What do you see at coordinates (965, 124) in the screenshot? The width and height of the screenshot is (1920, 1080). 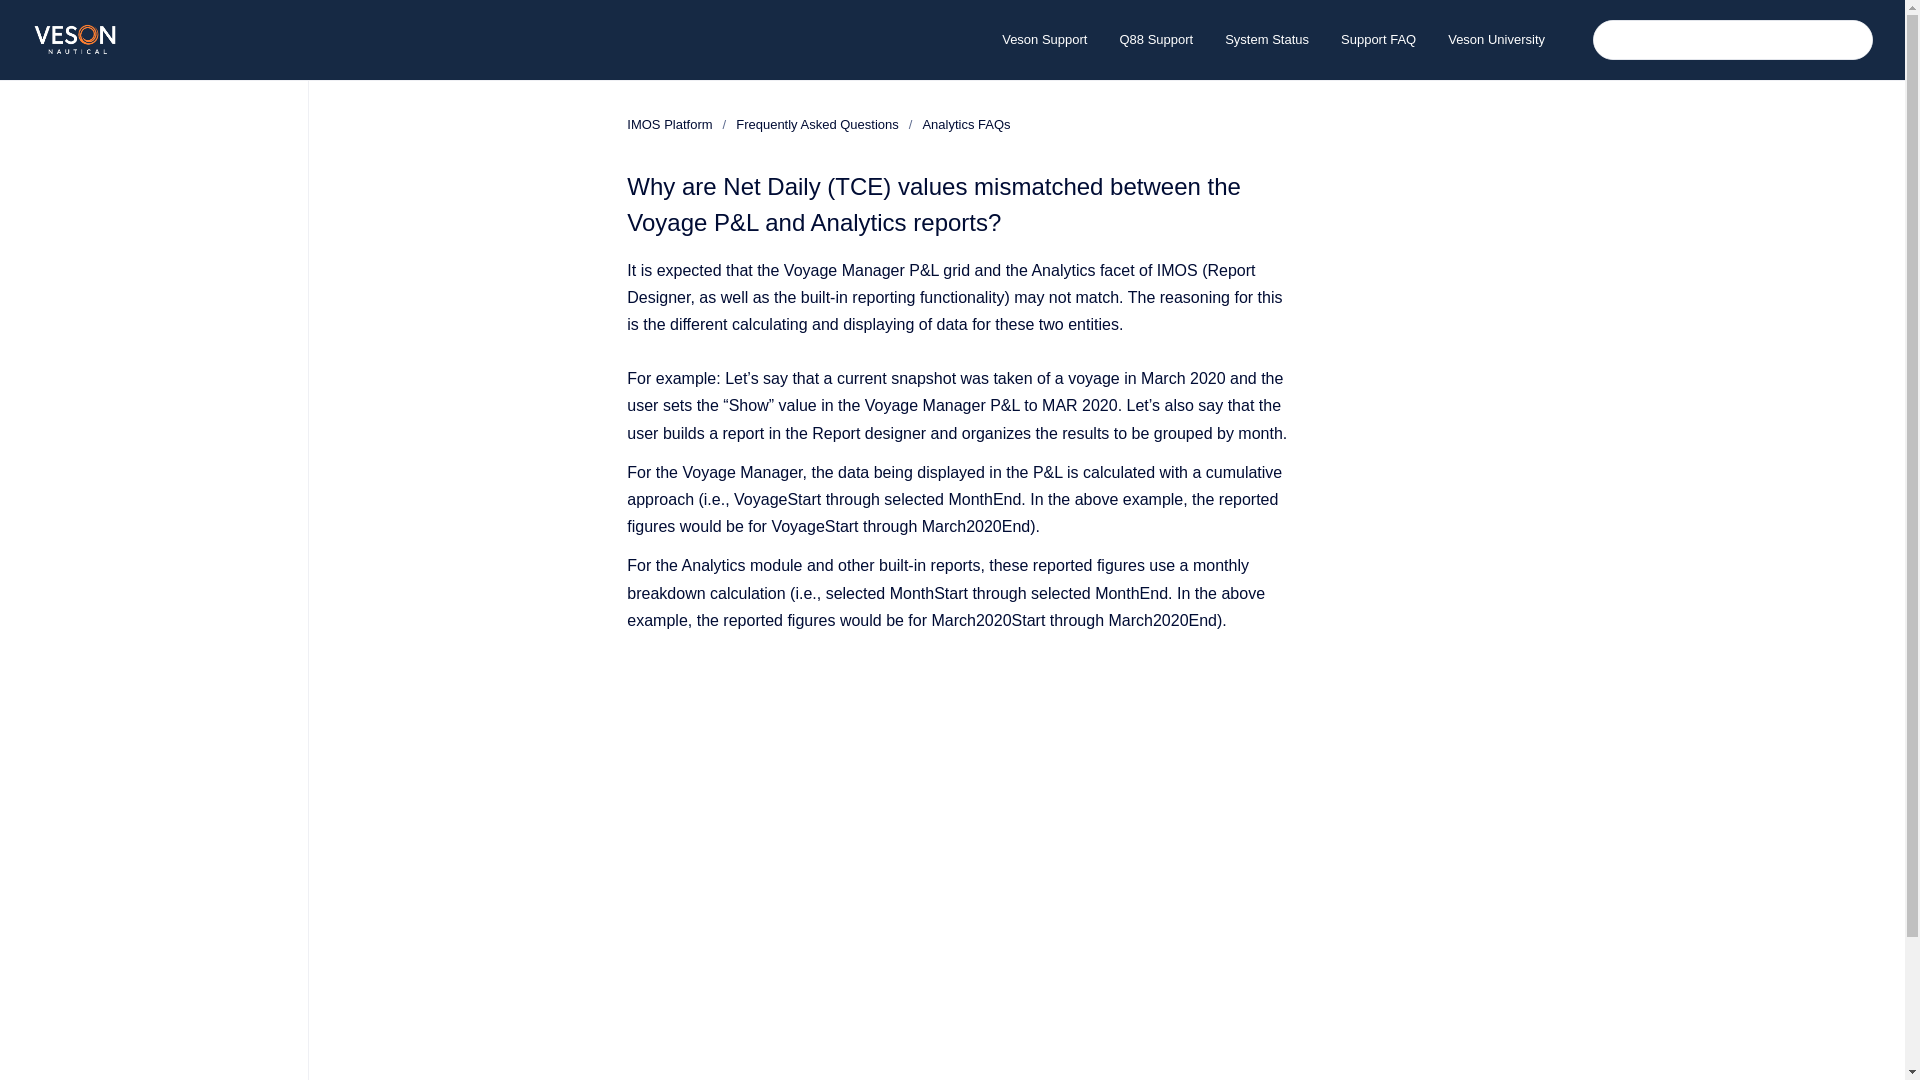 I see `Analytics FAQs` at bounding box center [965, 124].